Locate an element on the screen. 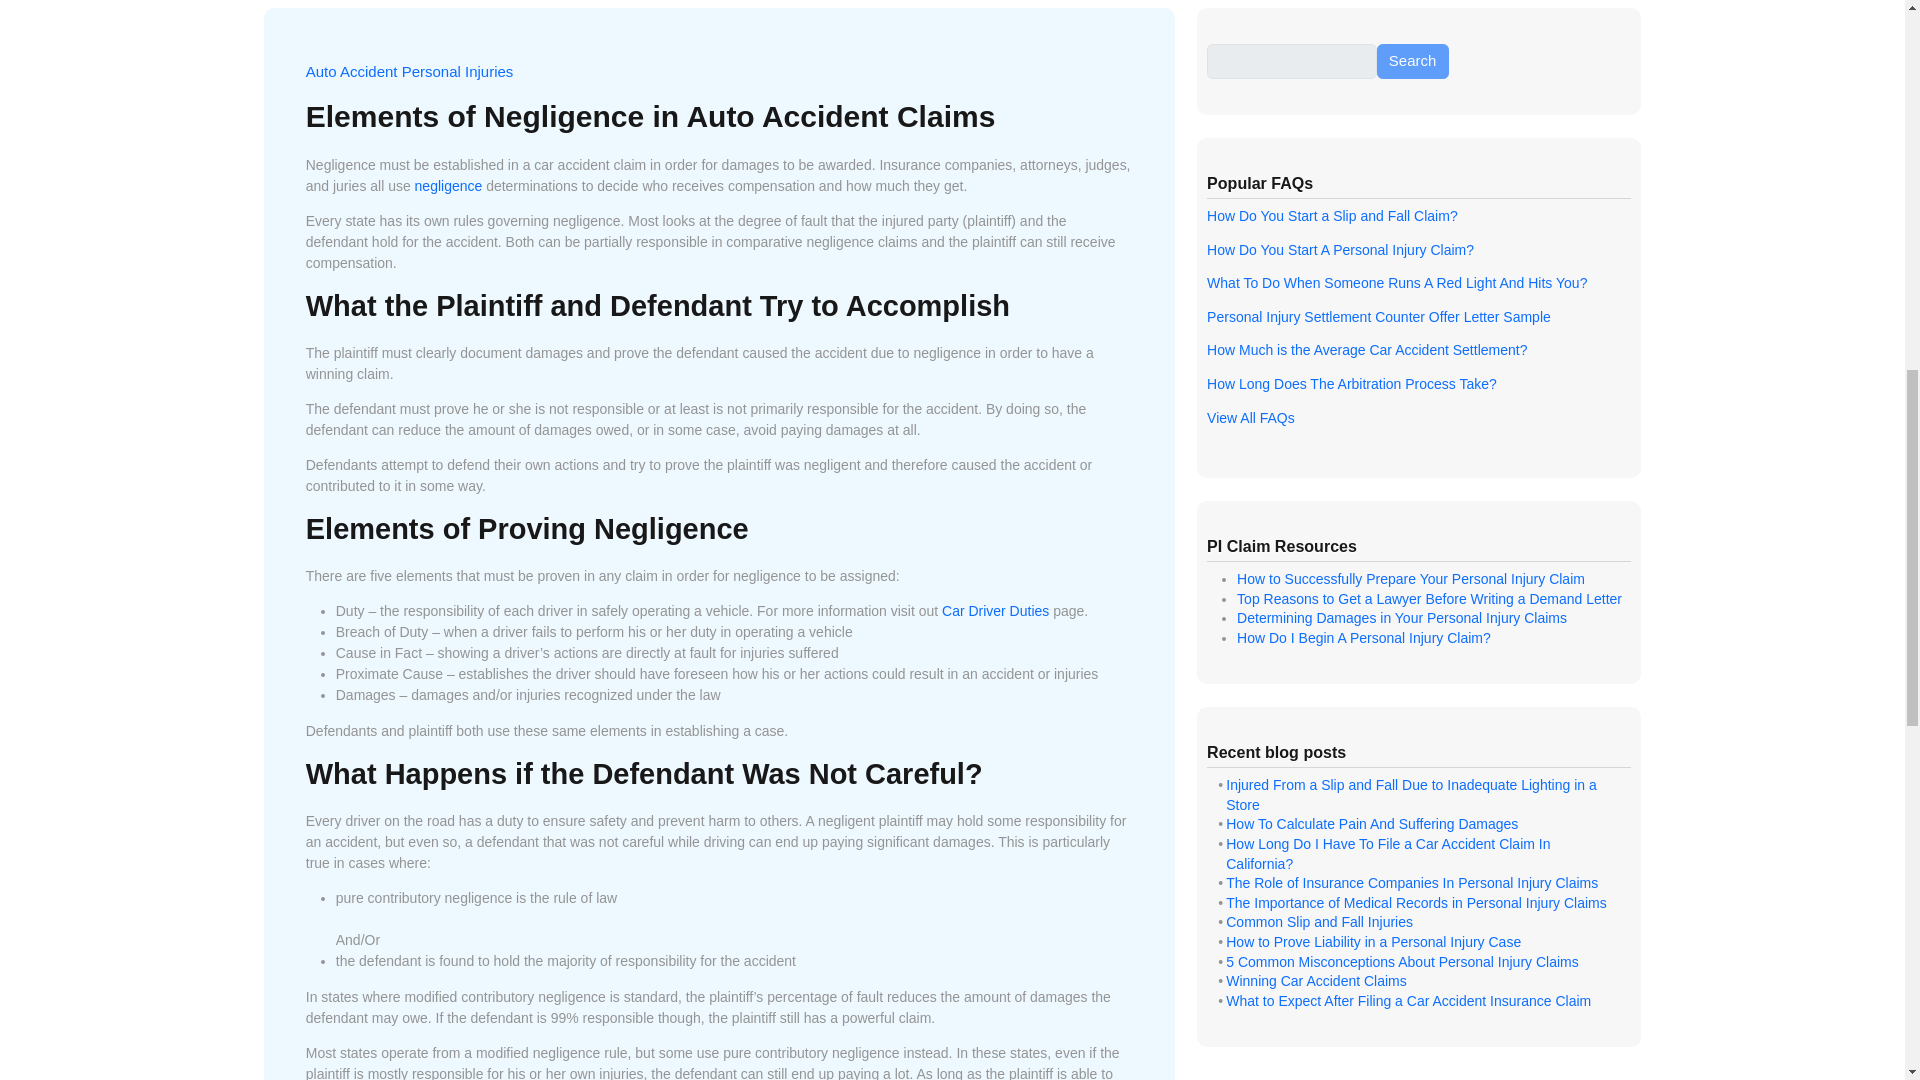 Image resolution: width=1920 pixels, height=1080 pixels. Search is located at coordinates (1412, 62).